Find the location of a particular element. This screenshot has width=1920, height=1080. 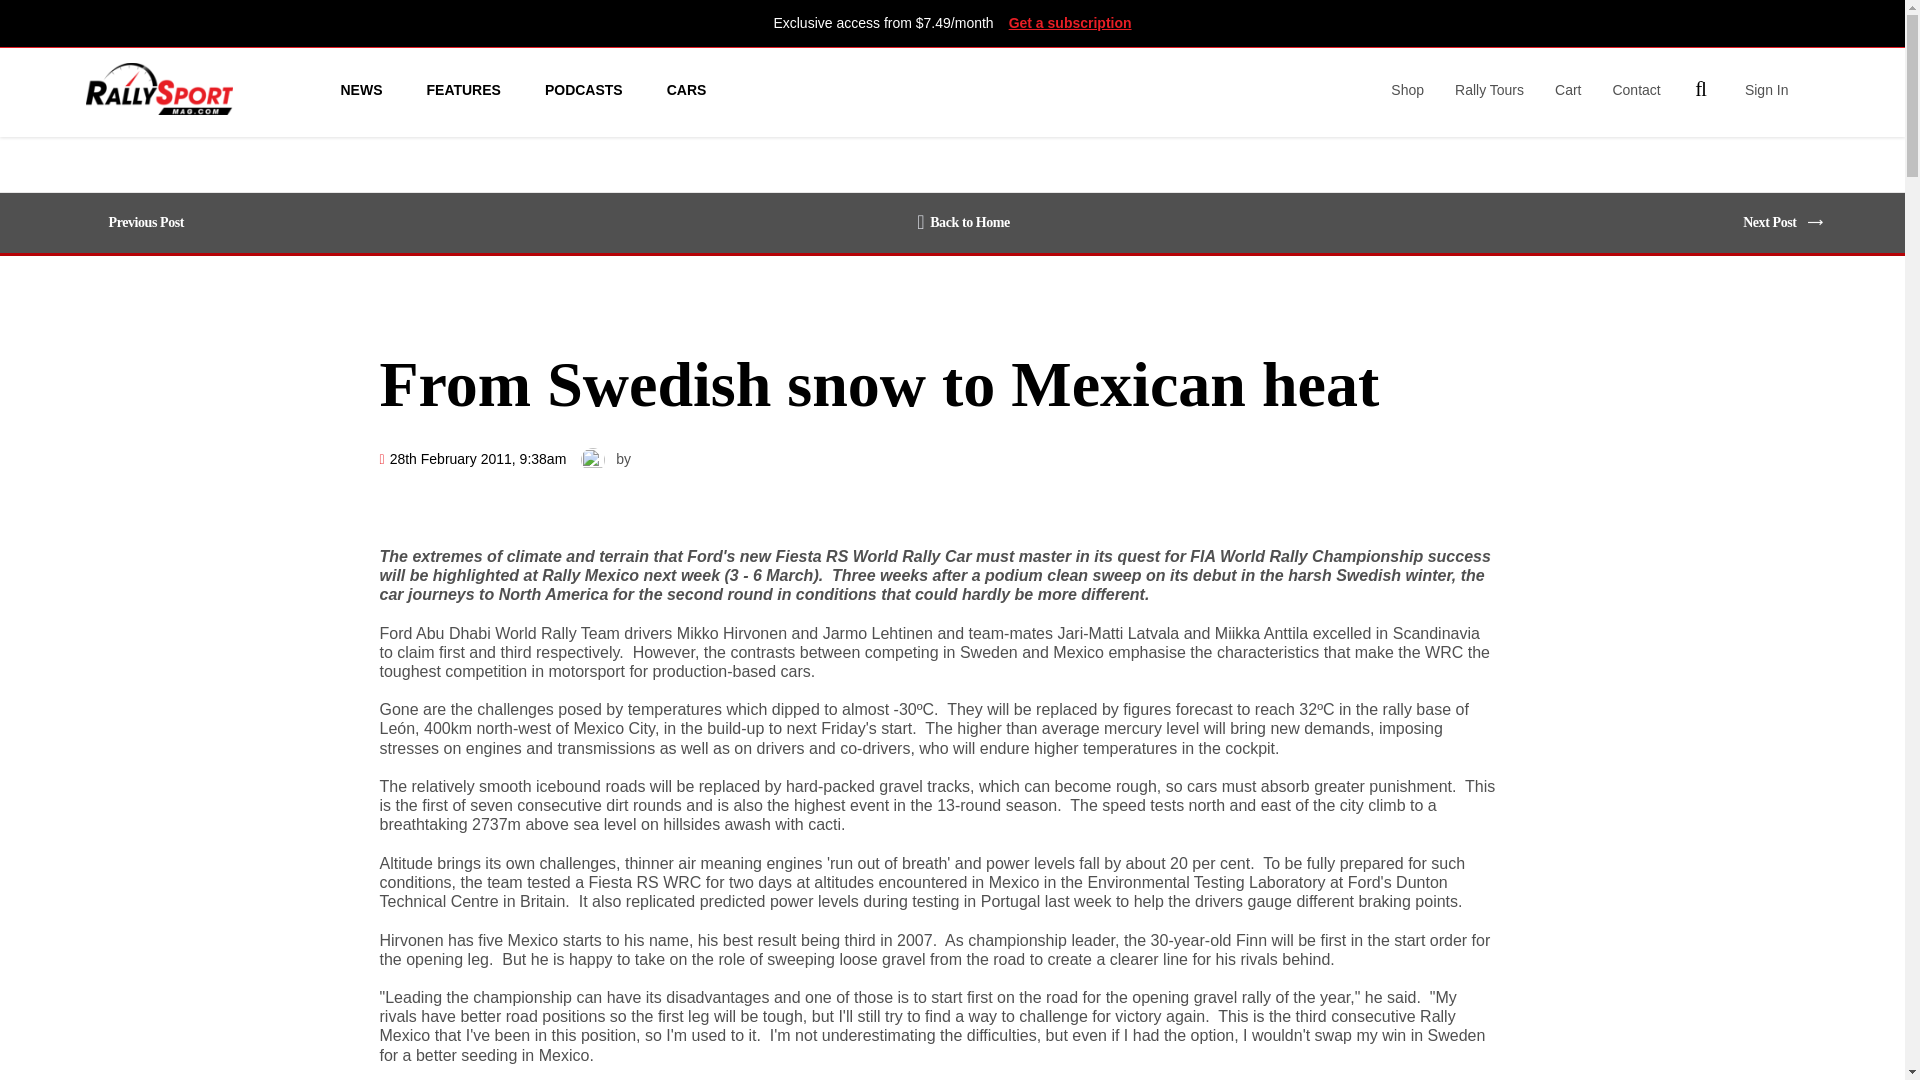

Get a subscription is located at coordinates (1070, 23).